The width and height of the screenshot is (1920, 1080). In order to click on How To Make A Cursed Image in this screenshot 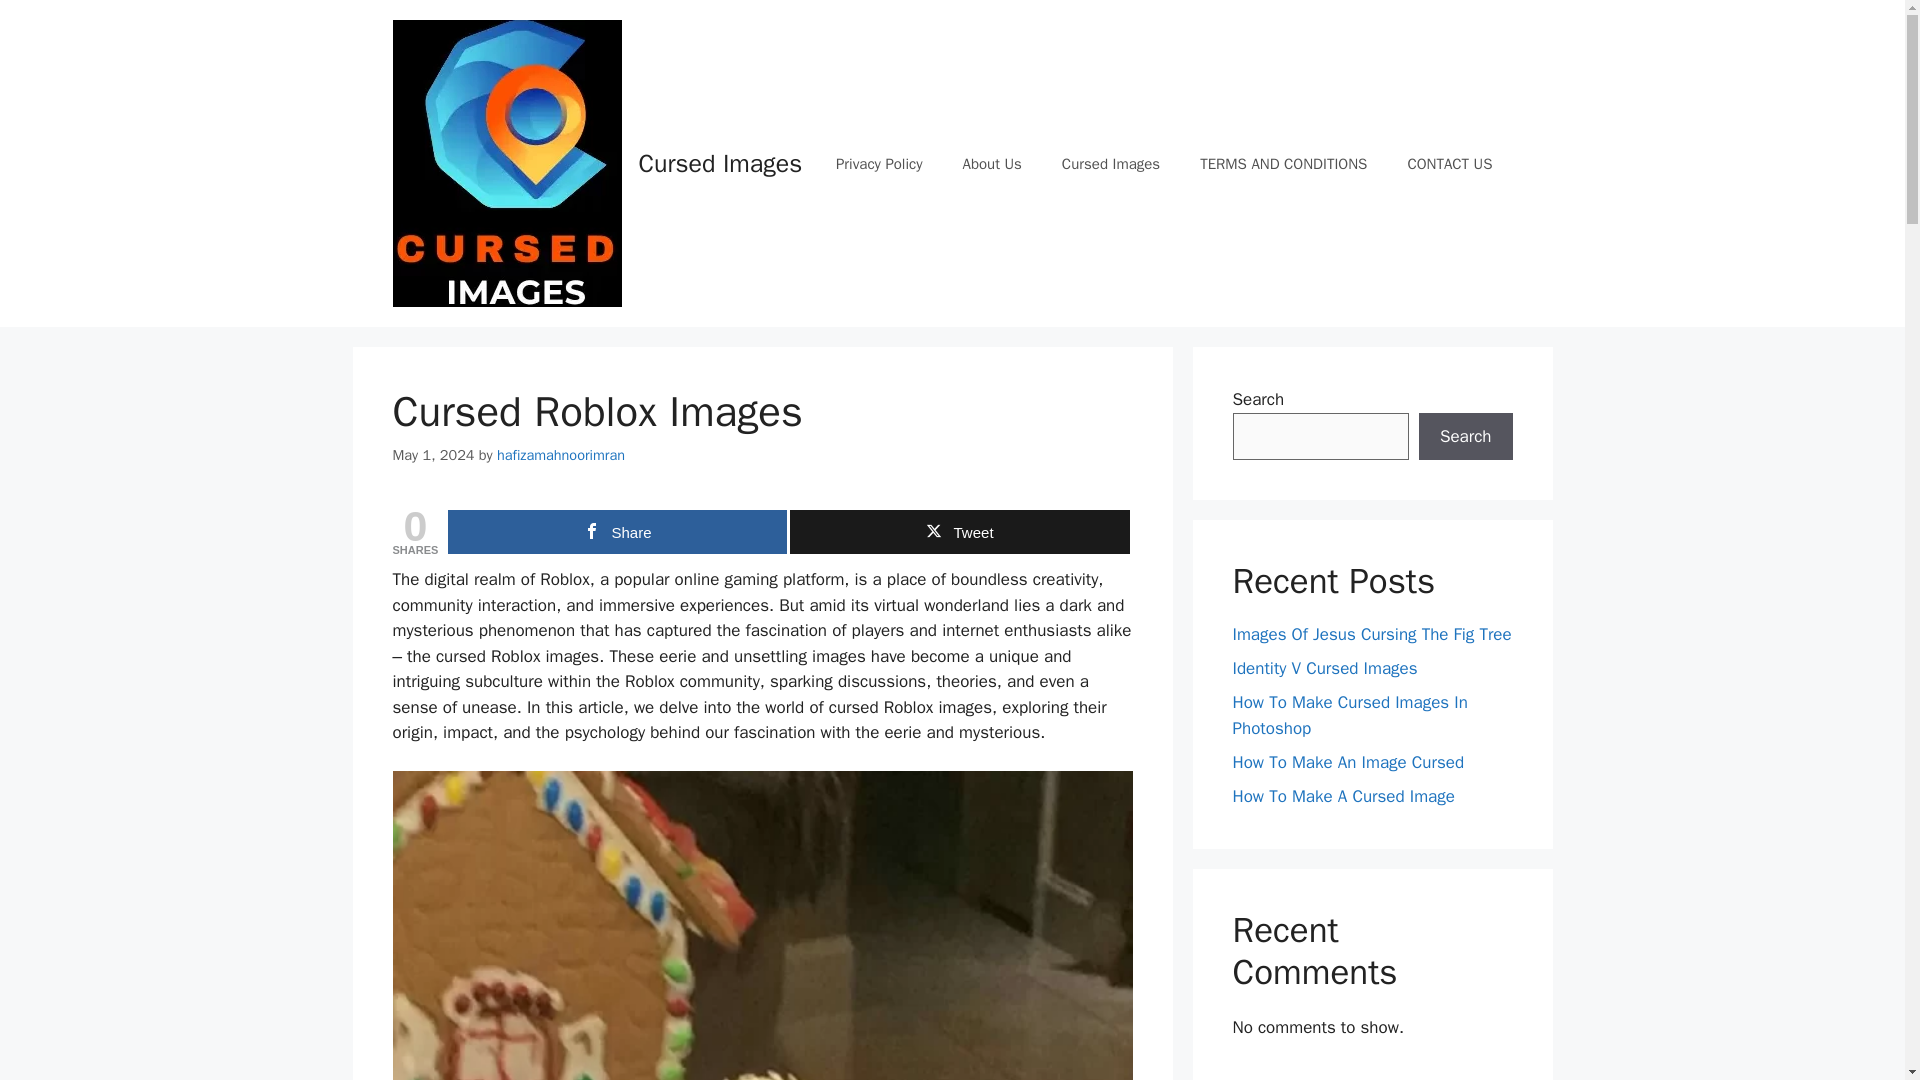, I will do `click(1342, 796)`.